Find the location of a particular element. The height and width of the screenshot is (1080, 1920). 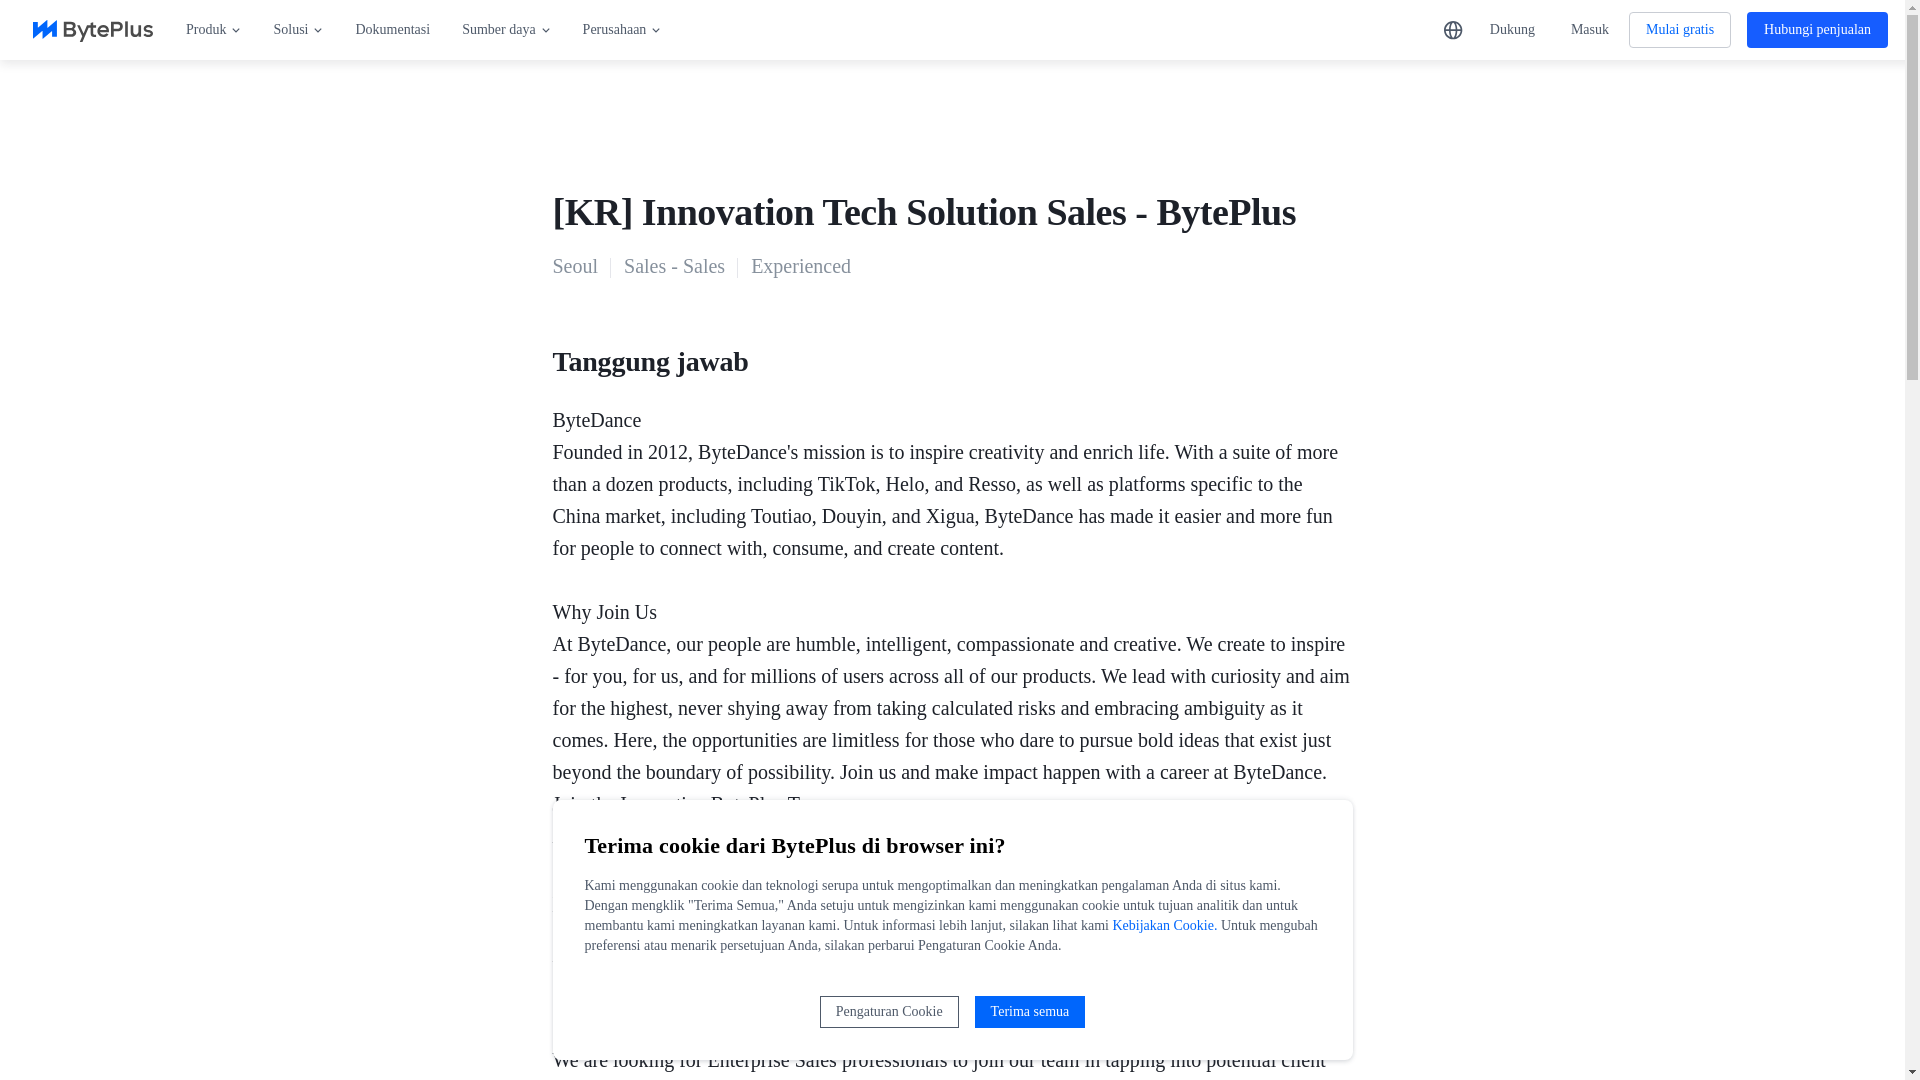

Dokumentasi is located at coordinates (392, 30).